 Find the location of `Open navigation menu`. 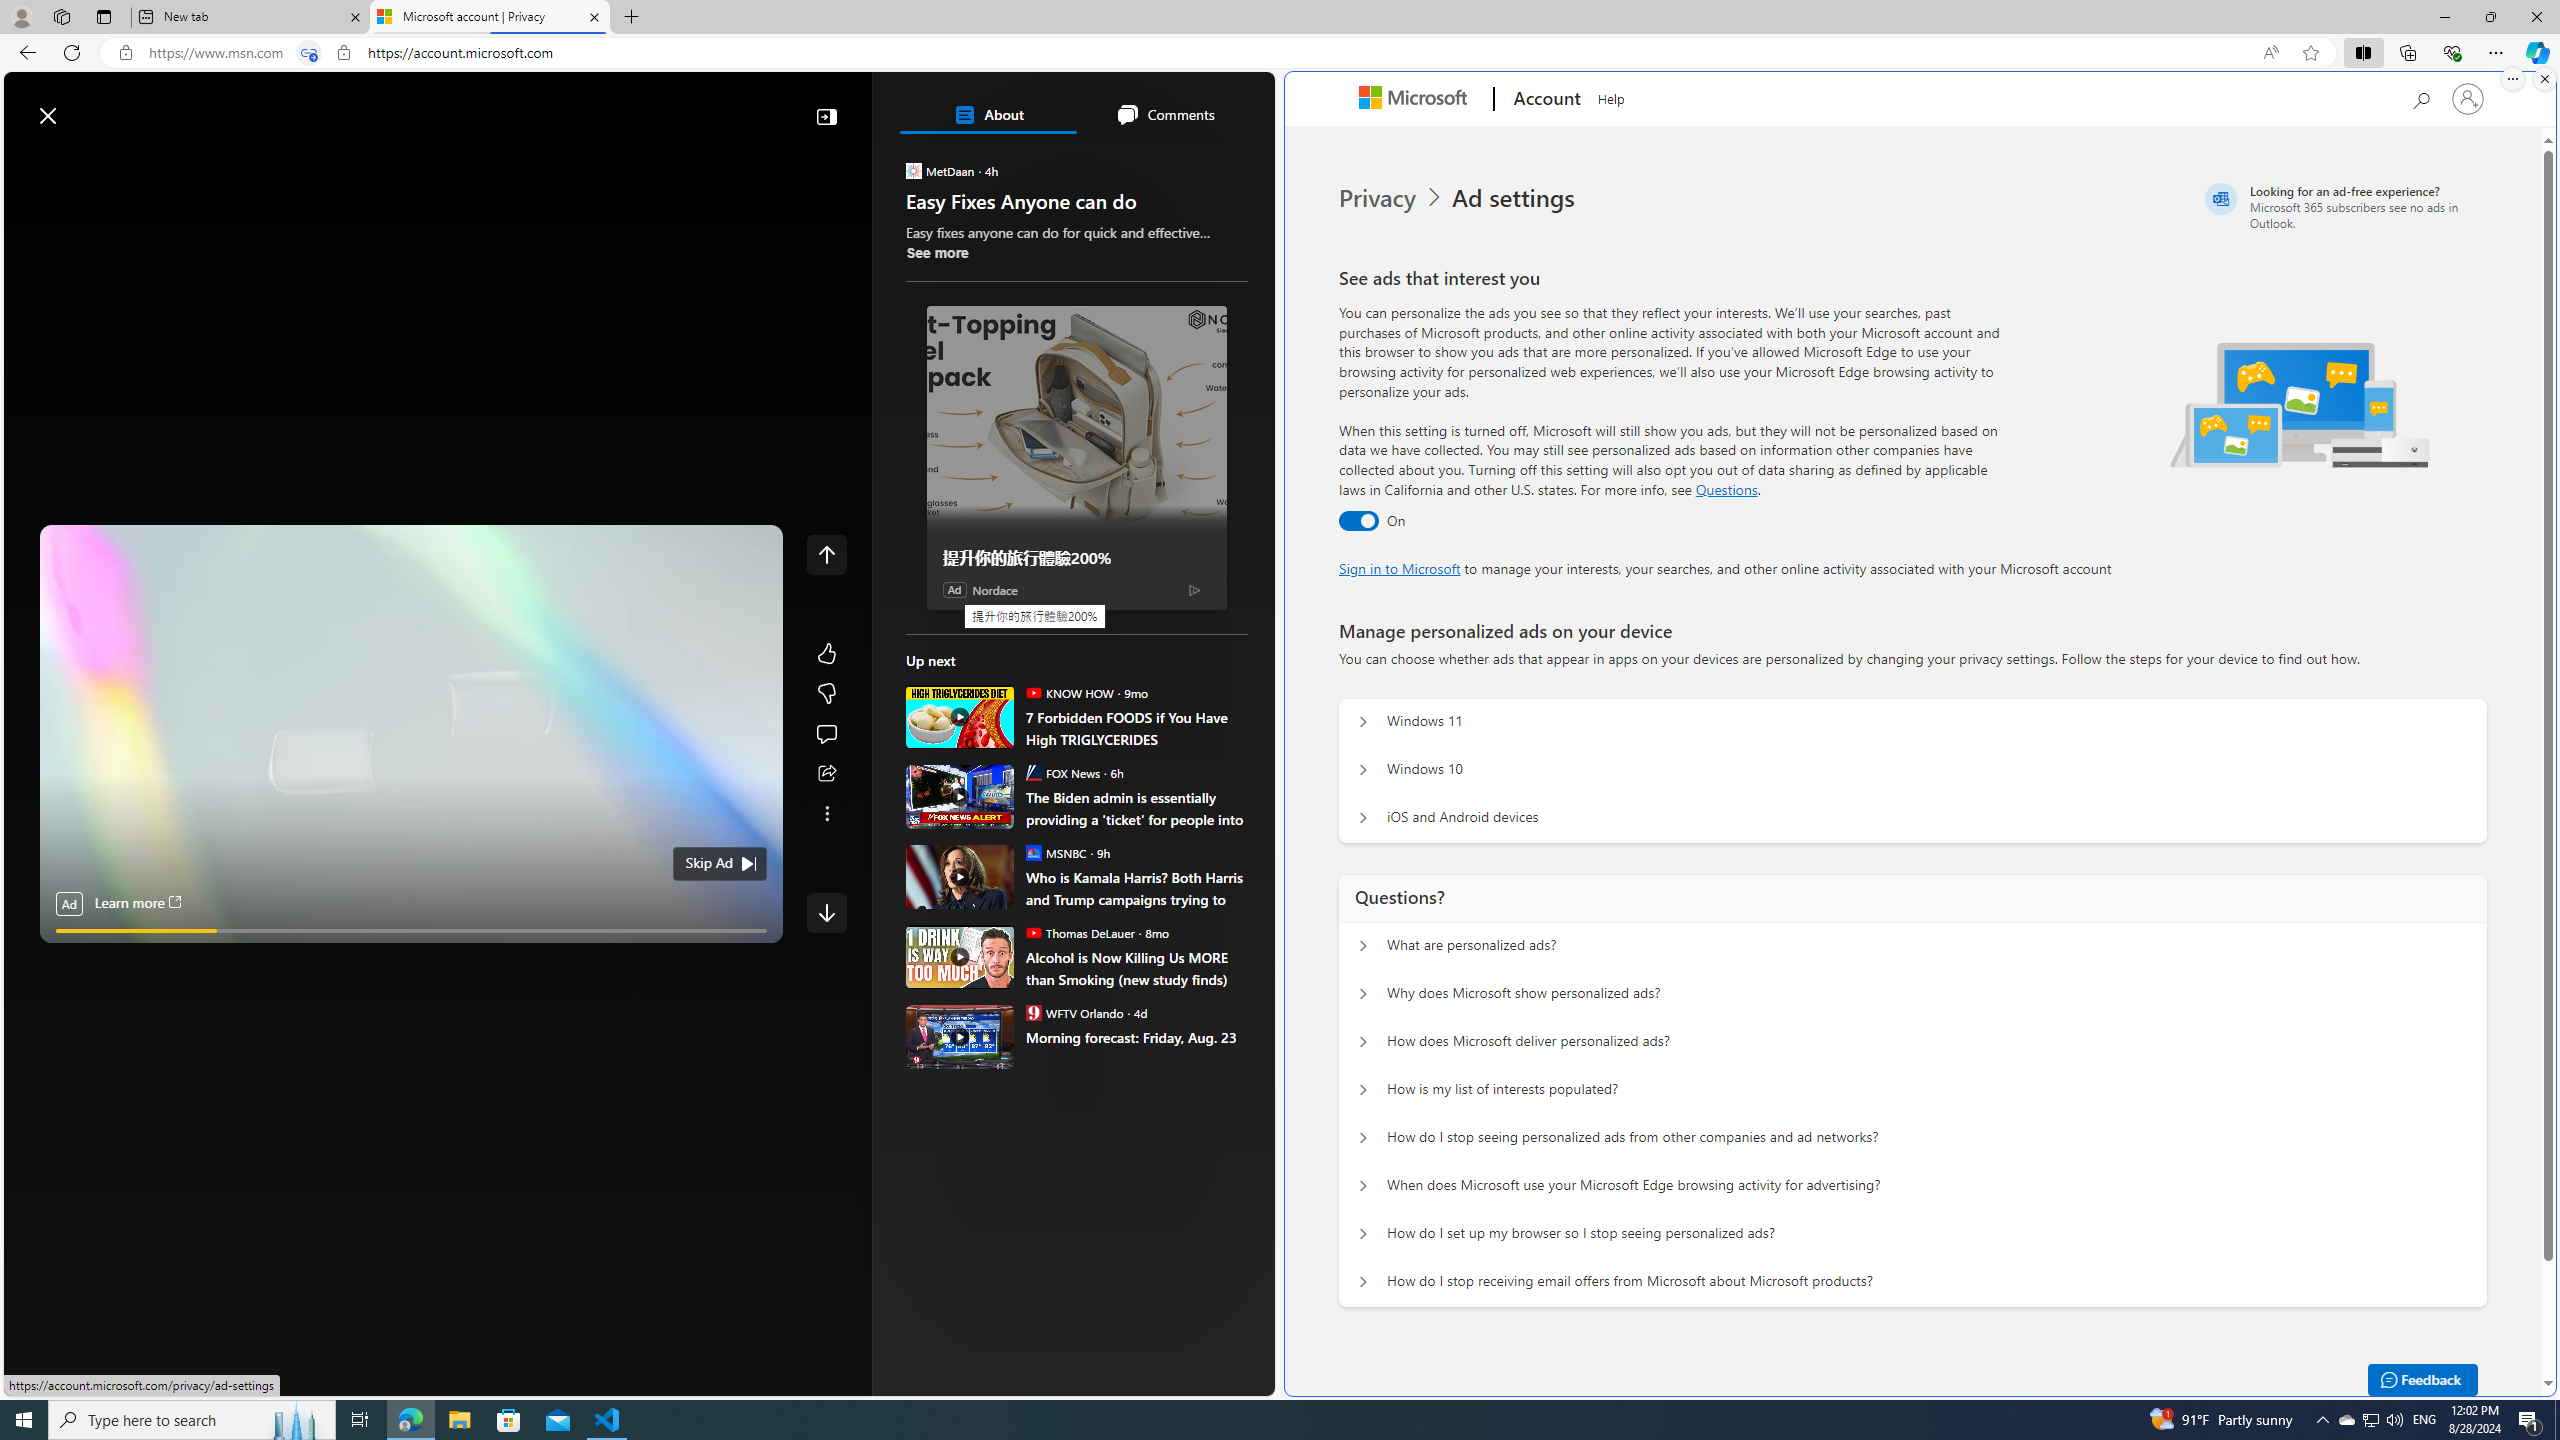

Open navigation menu is located at coordinates (29, 162).